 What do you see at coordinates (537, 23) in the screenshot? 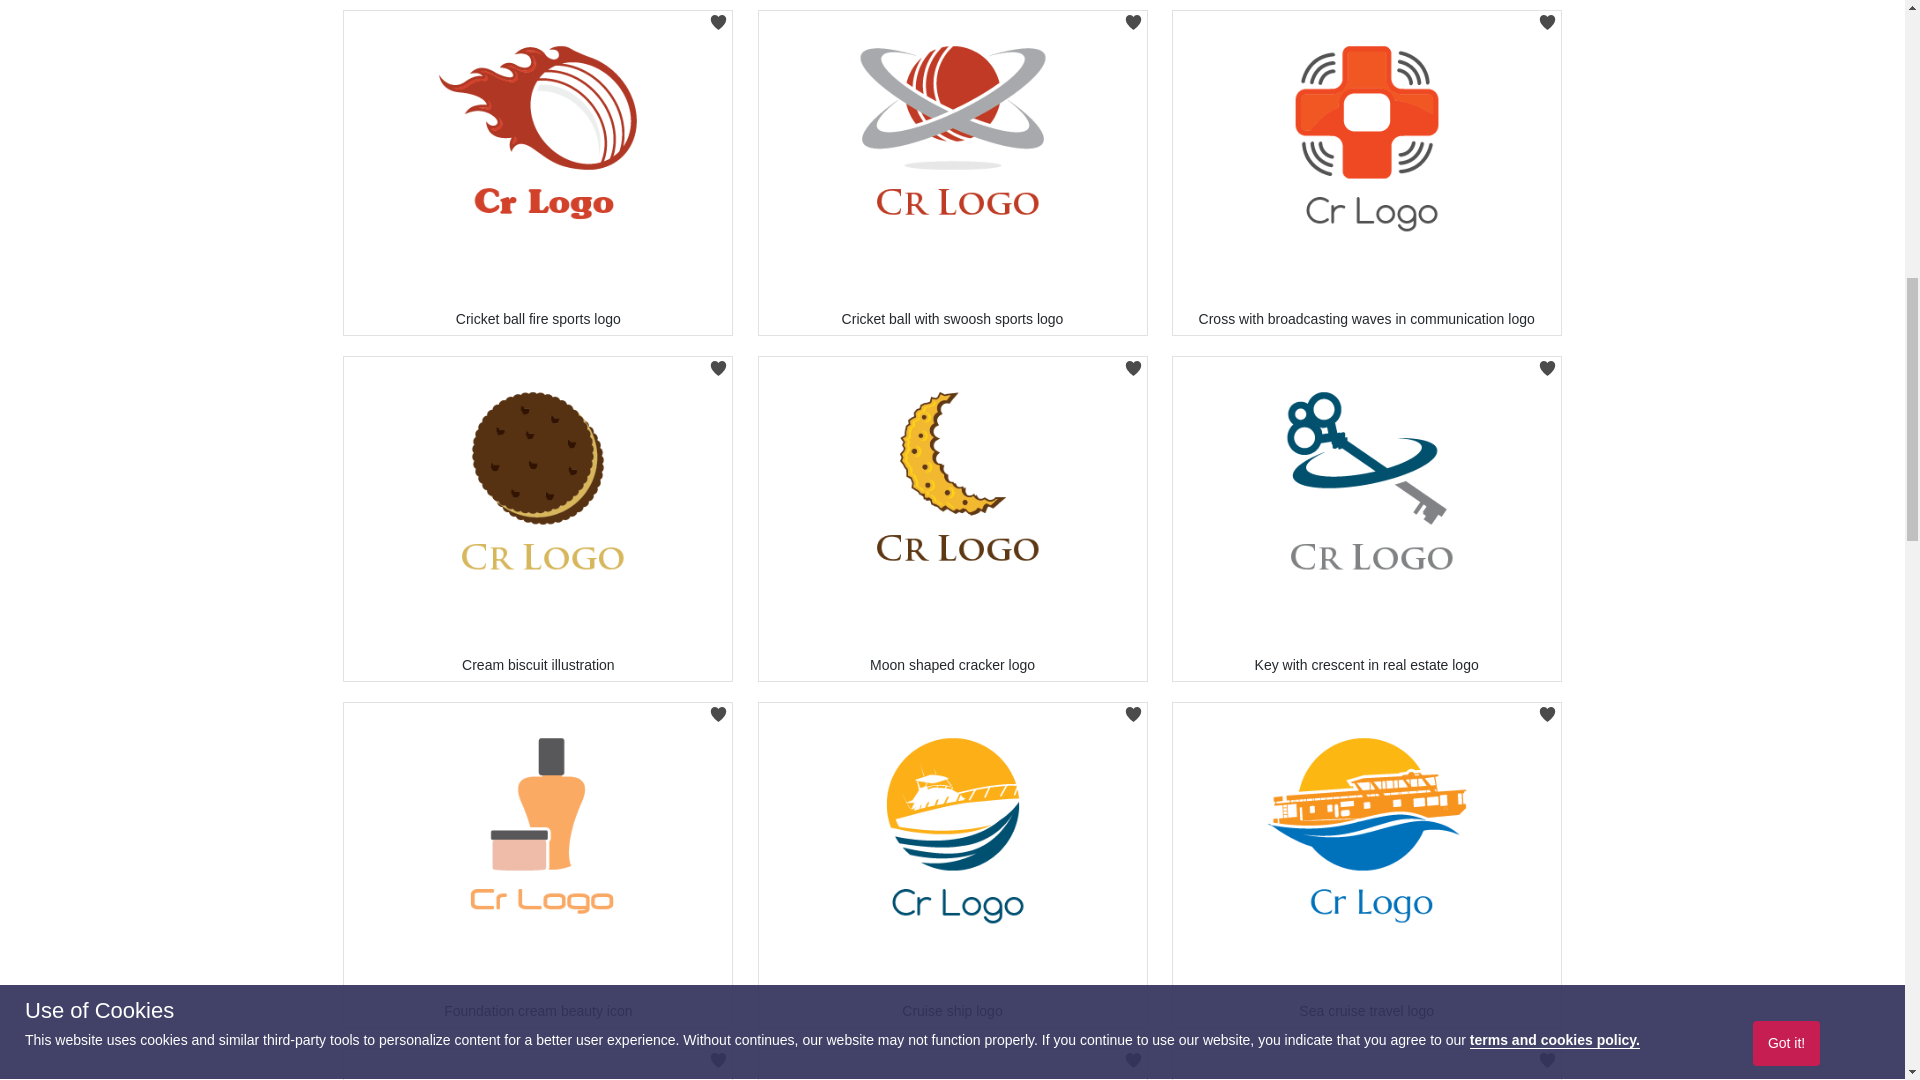
I see `Select` at bounding box center [537, 23].